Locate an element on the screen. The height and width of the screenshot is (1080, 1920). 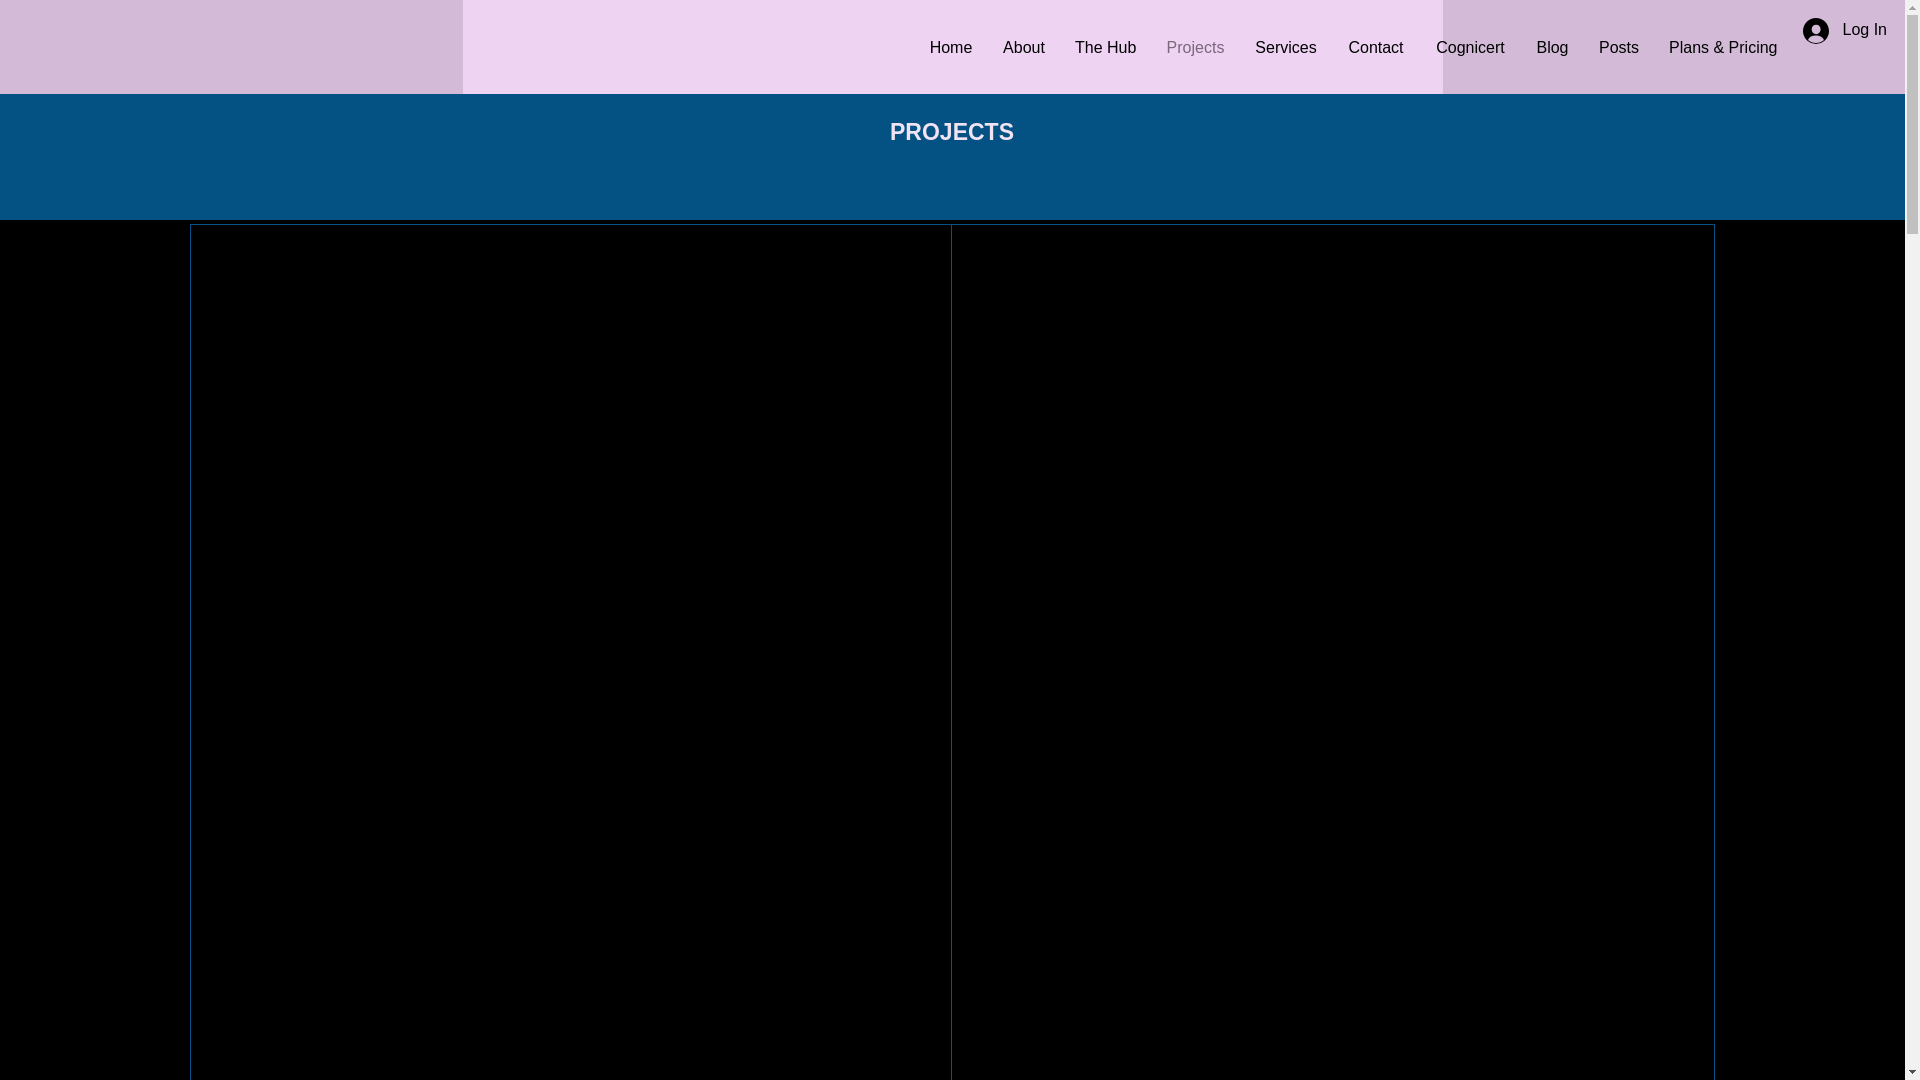
Cognicert is located at coordinates (1470, 47).